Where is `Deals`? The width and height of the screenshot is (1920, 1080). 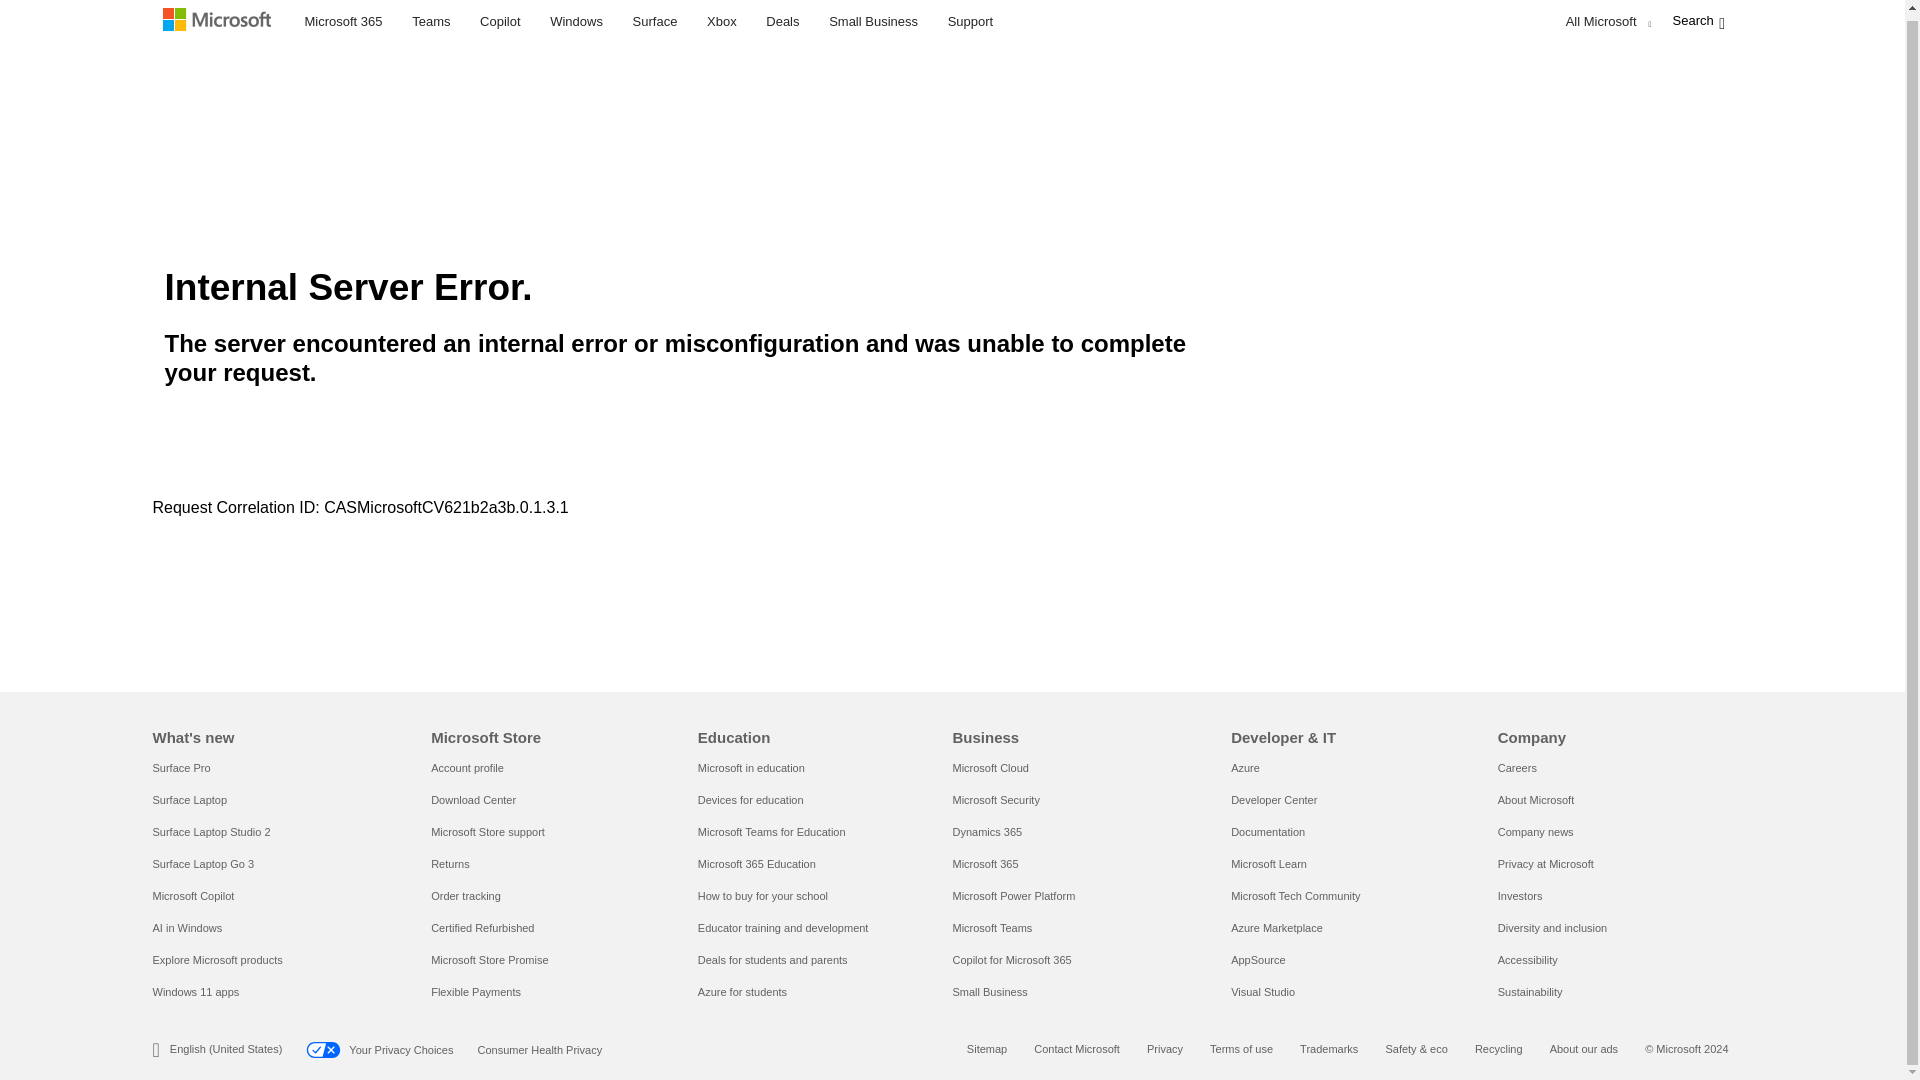
Deals is located at coordinates (782, 22).